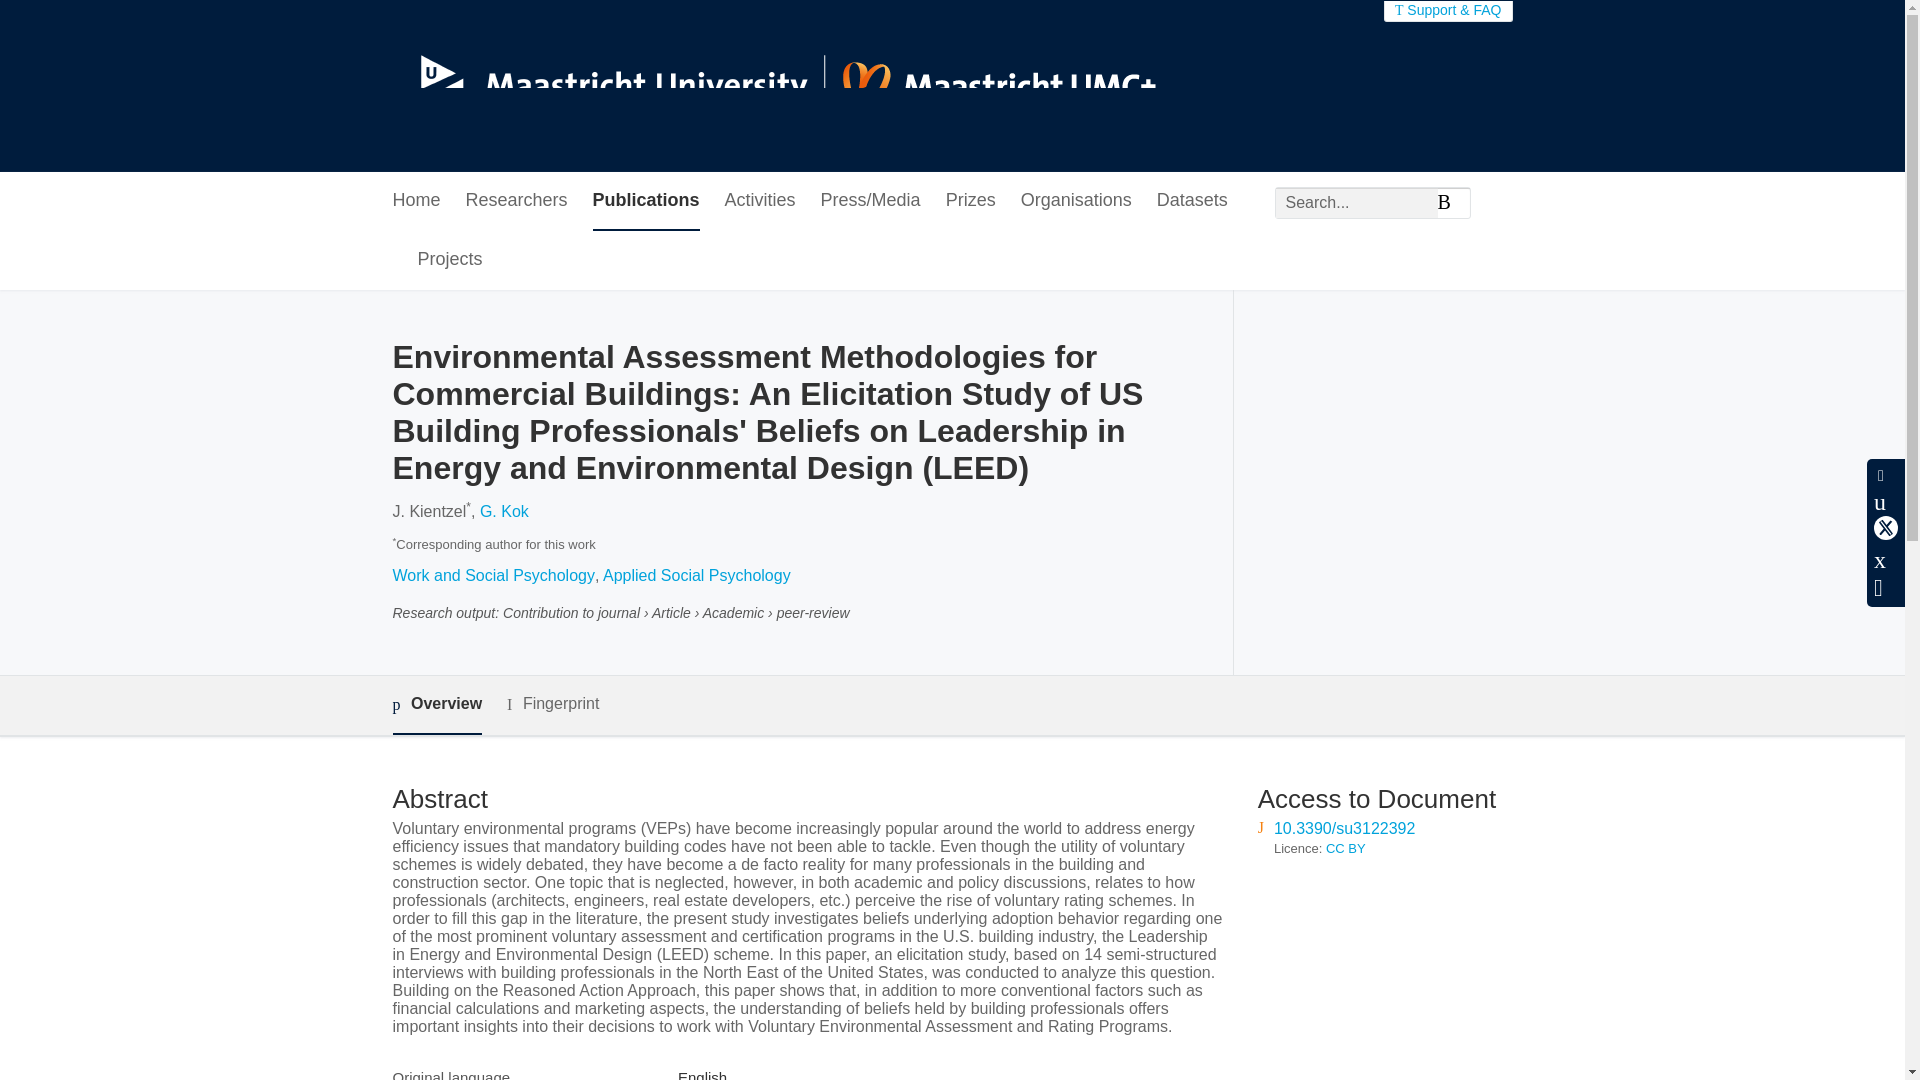  I want to click on Activities, so click(760, 201).